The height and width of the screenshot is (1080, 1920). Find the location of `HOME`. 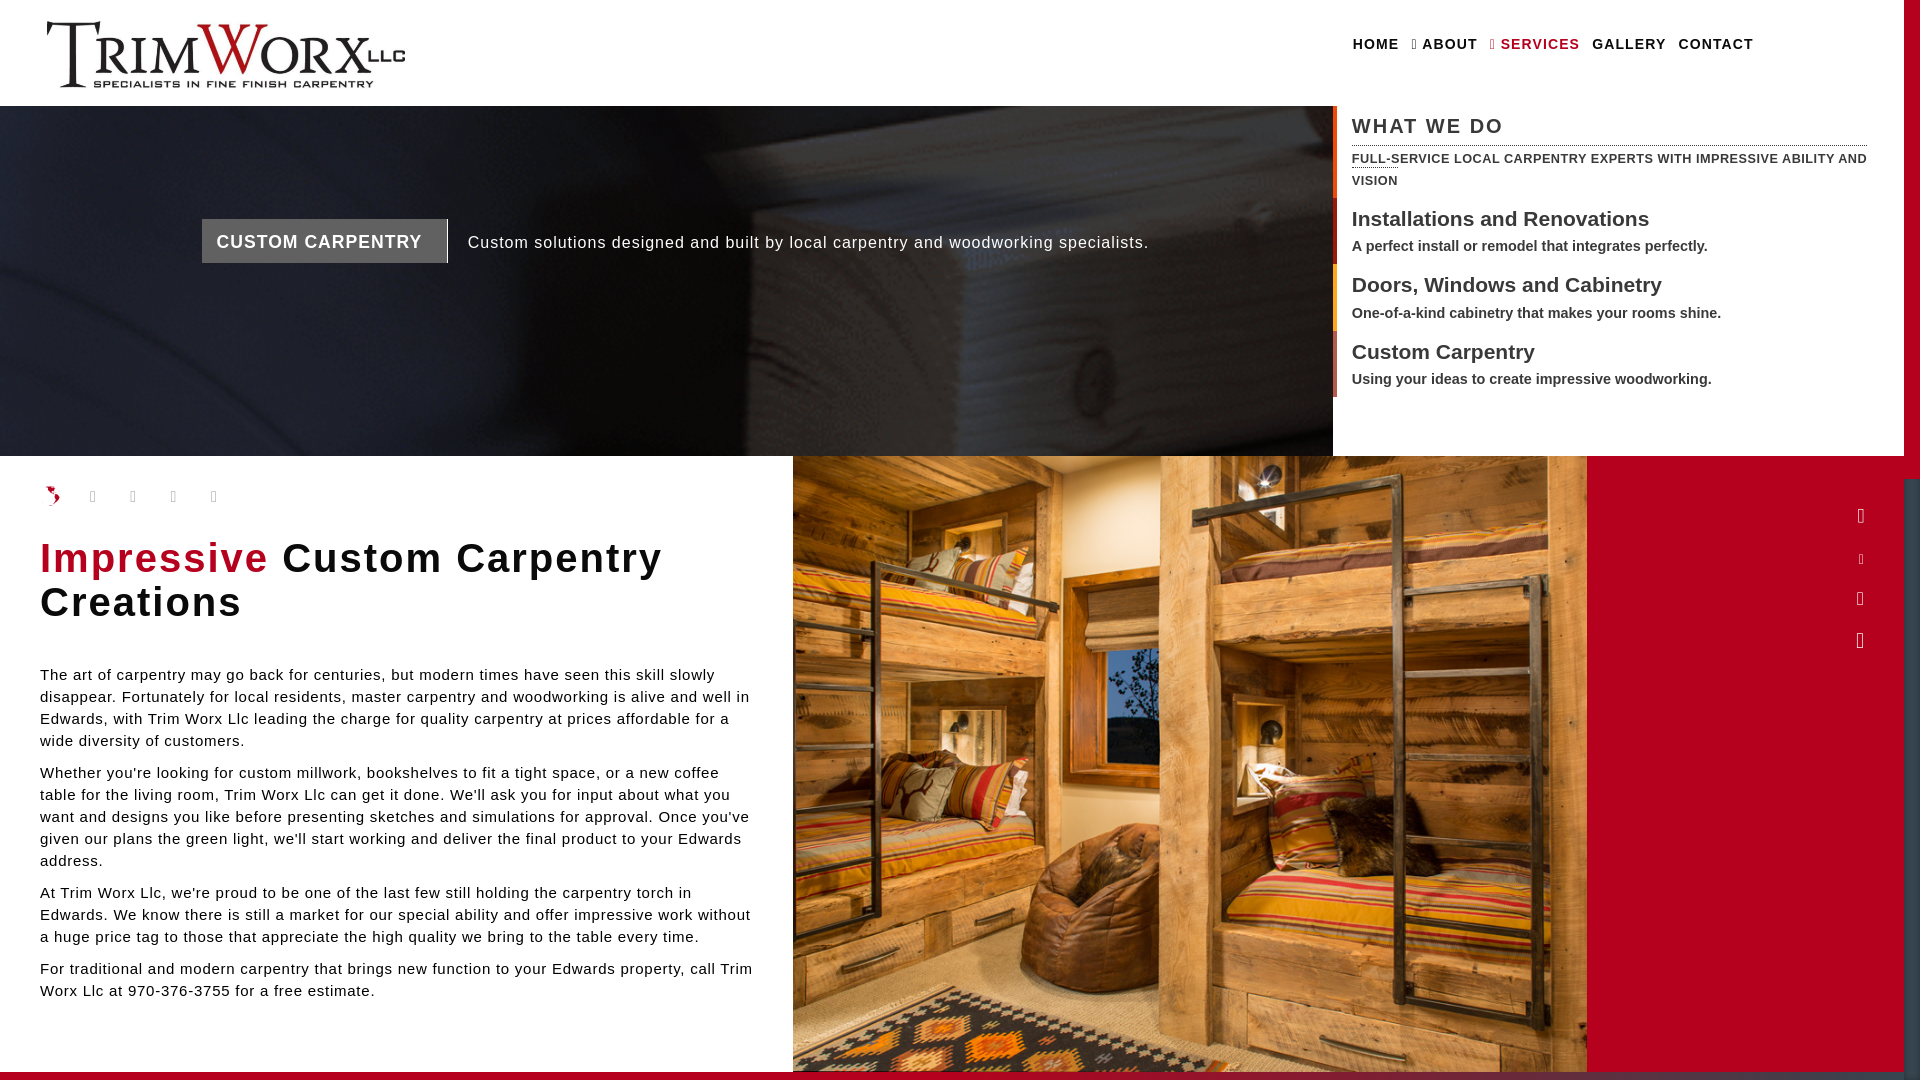

HOME is located at coordinates (1376, 44).